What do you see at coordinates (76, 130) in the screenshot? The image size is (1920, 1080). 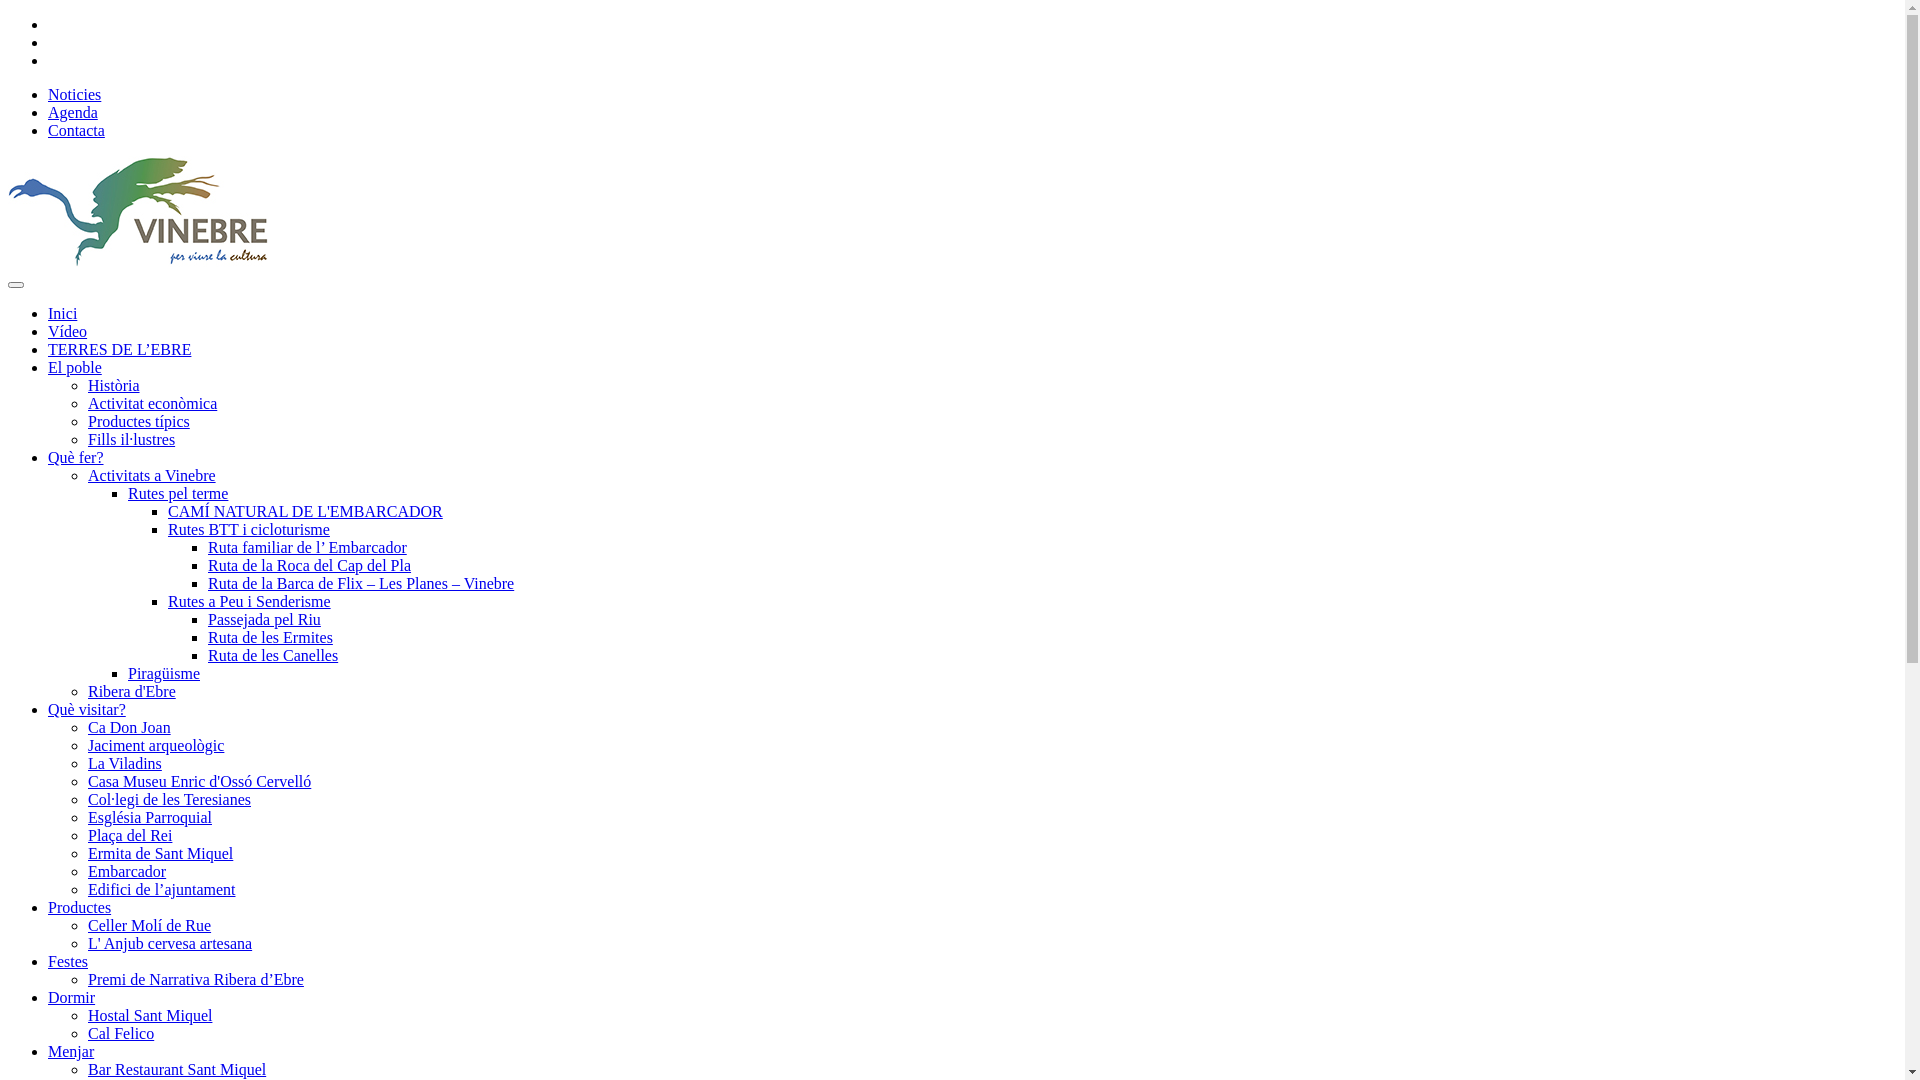 I see `Contacta` at bounding box center [76, 130].